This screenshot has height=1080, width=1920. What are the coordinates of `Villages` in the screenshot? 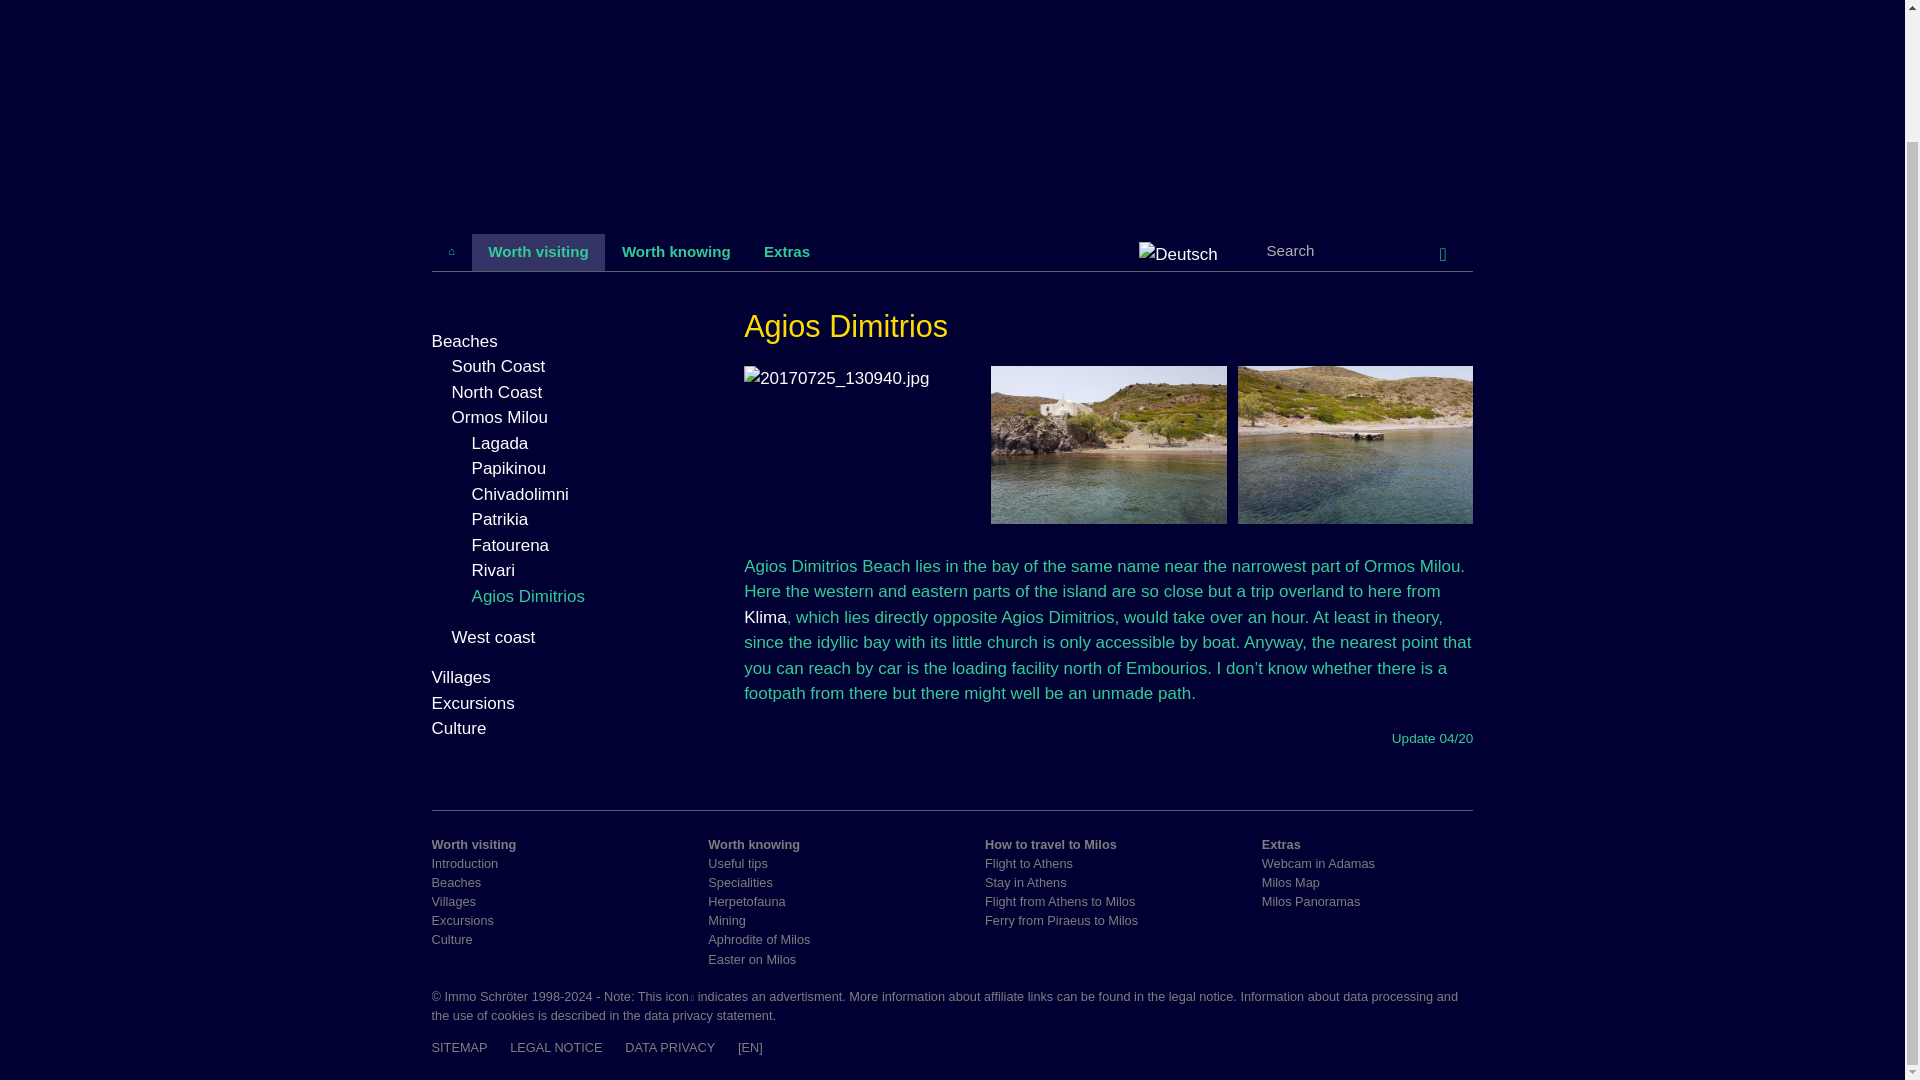 It's located at (462, 677).